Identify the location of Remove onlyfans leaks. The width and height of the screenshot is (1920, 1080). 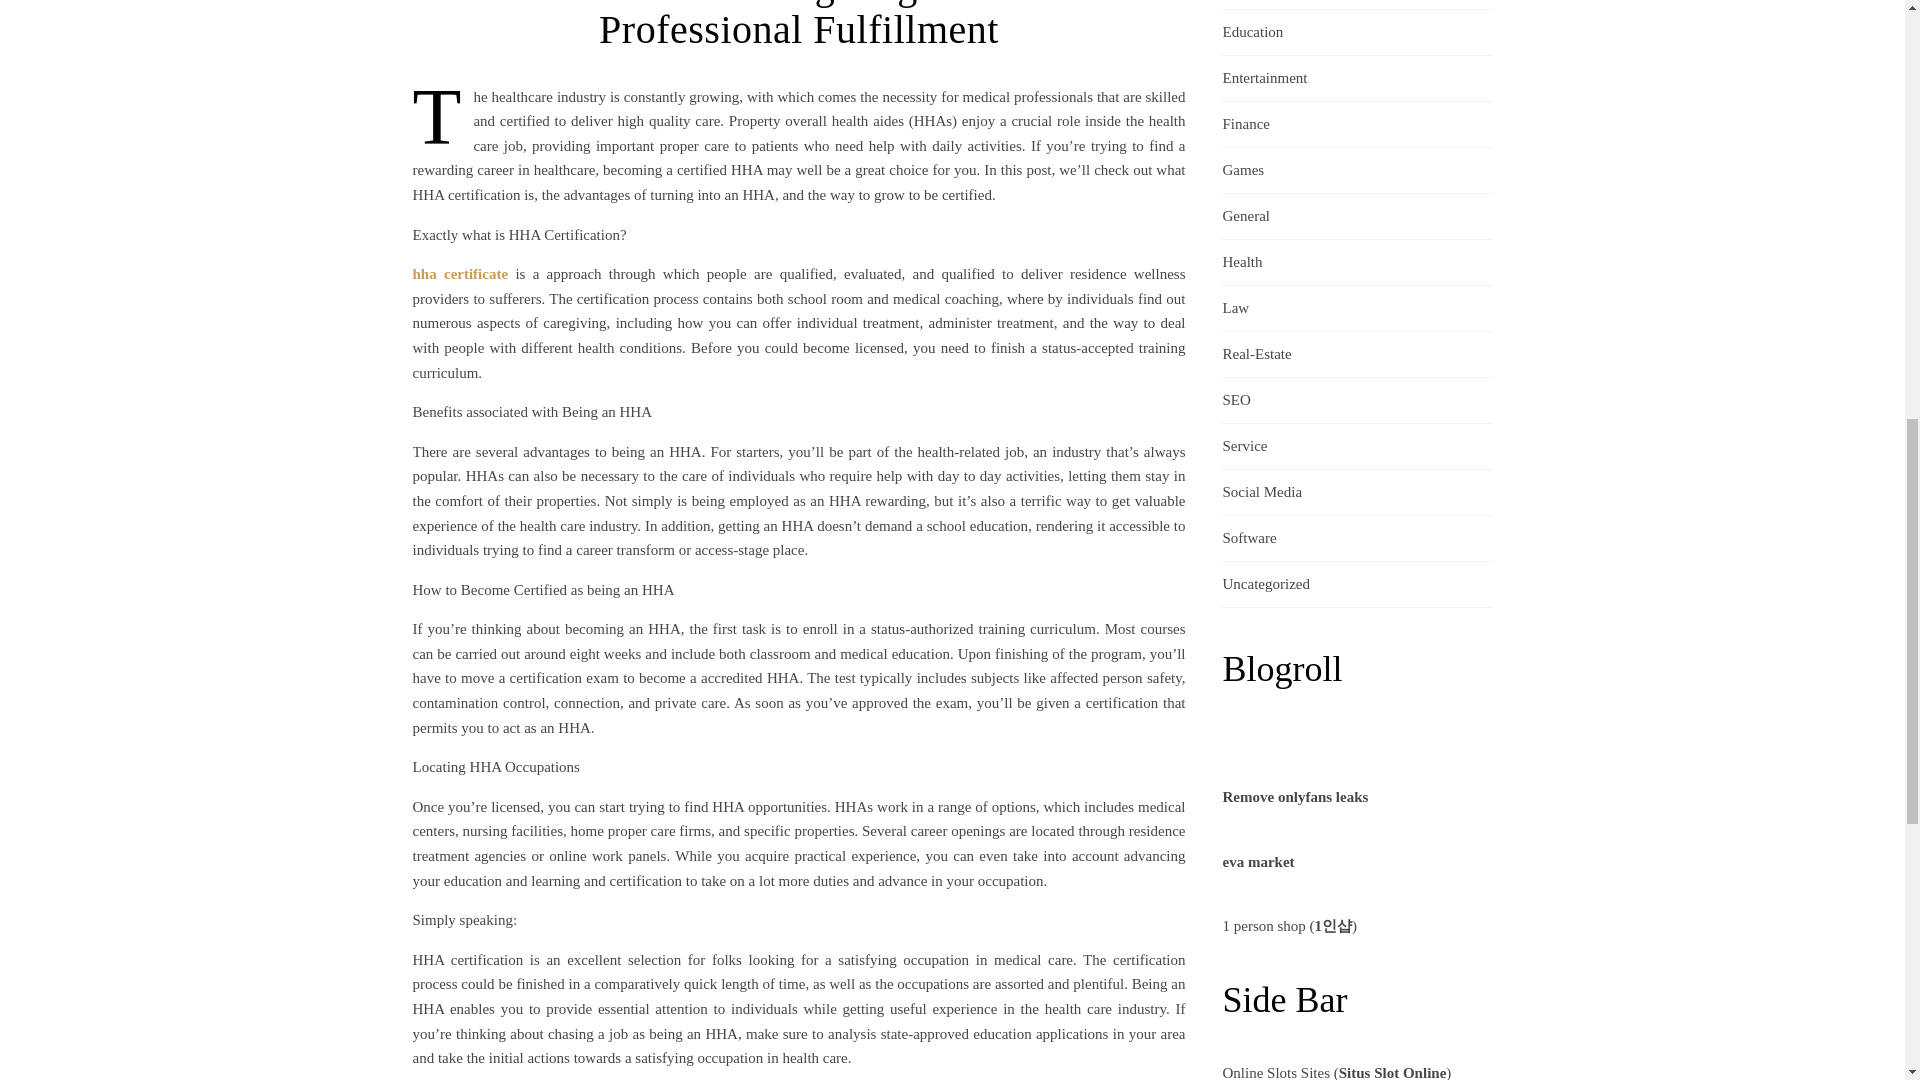
(1294, 796).